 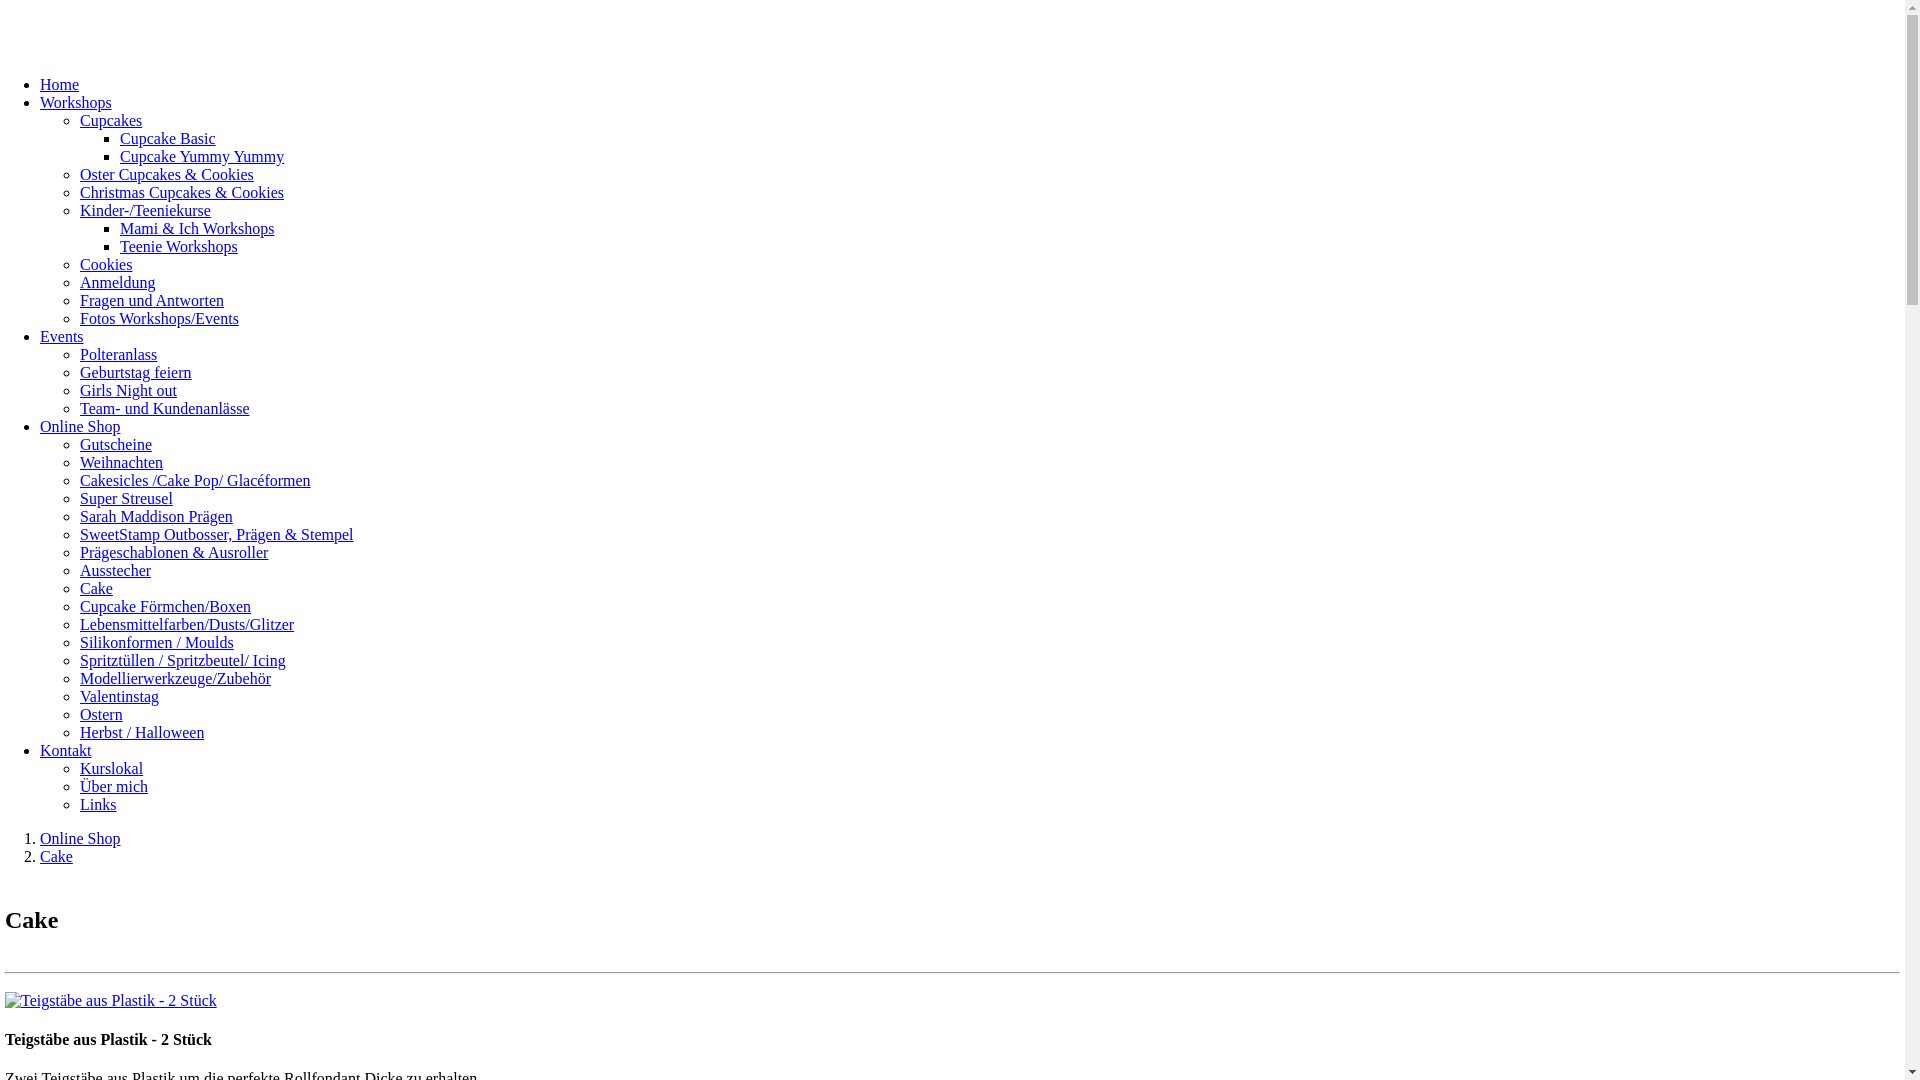 I want to click on Mami & Ich Workshops, so click(x=197, y=228).